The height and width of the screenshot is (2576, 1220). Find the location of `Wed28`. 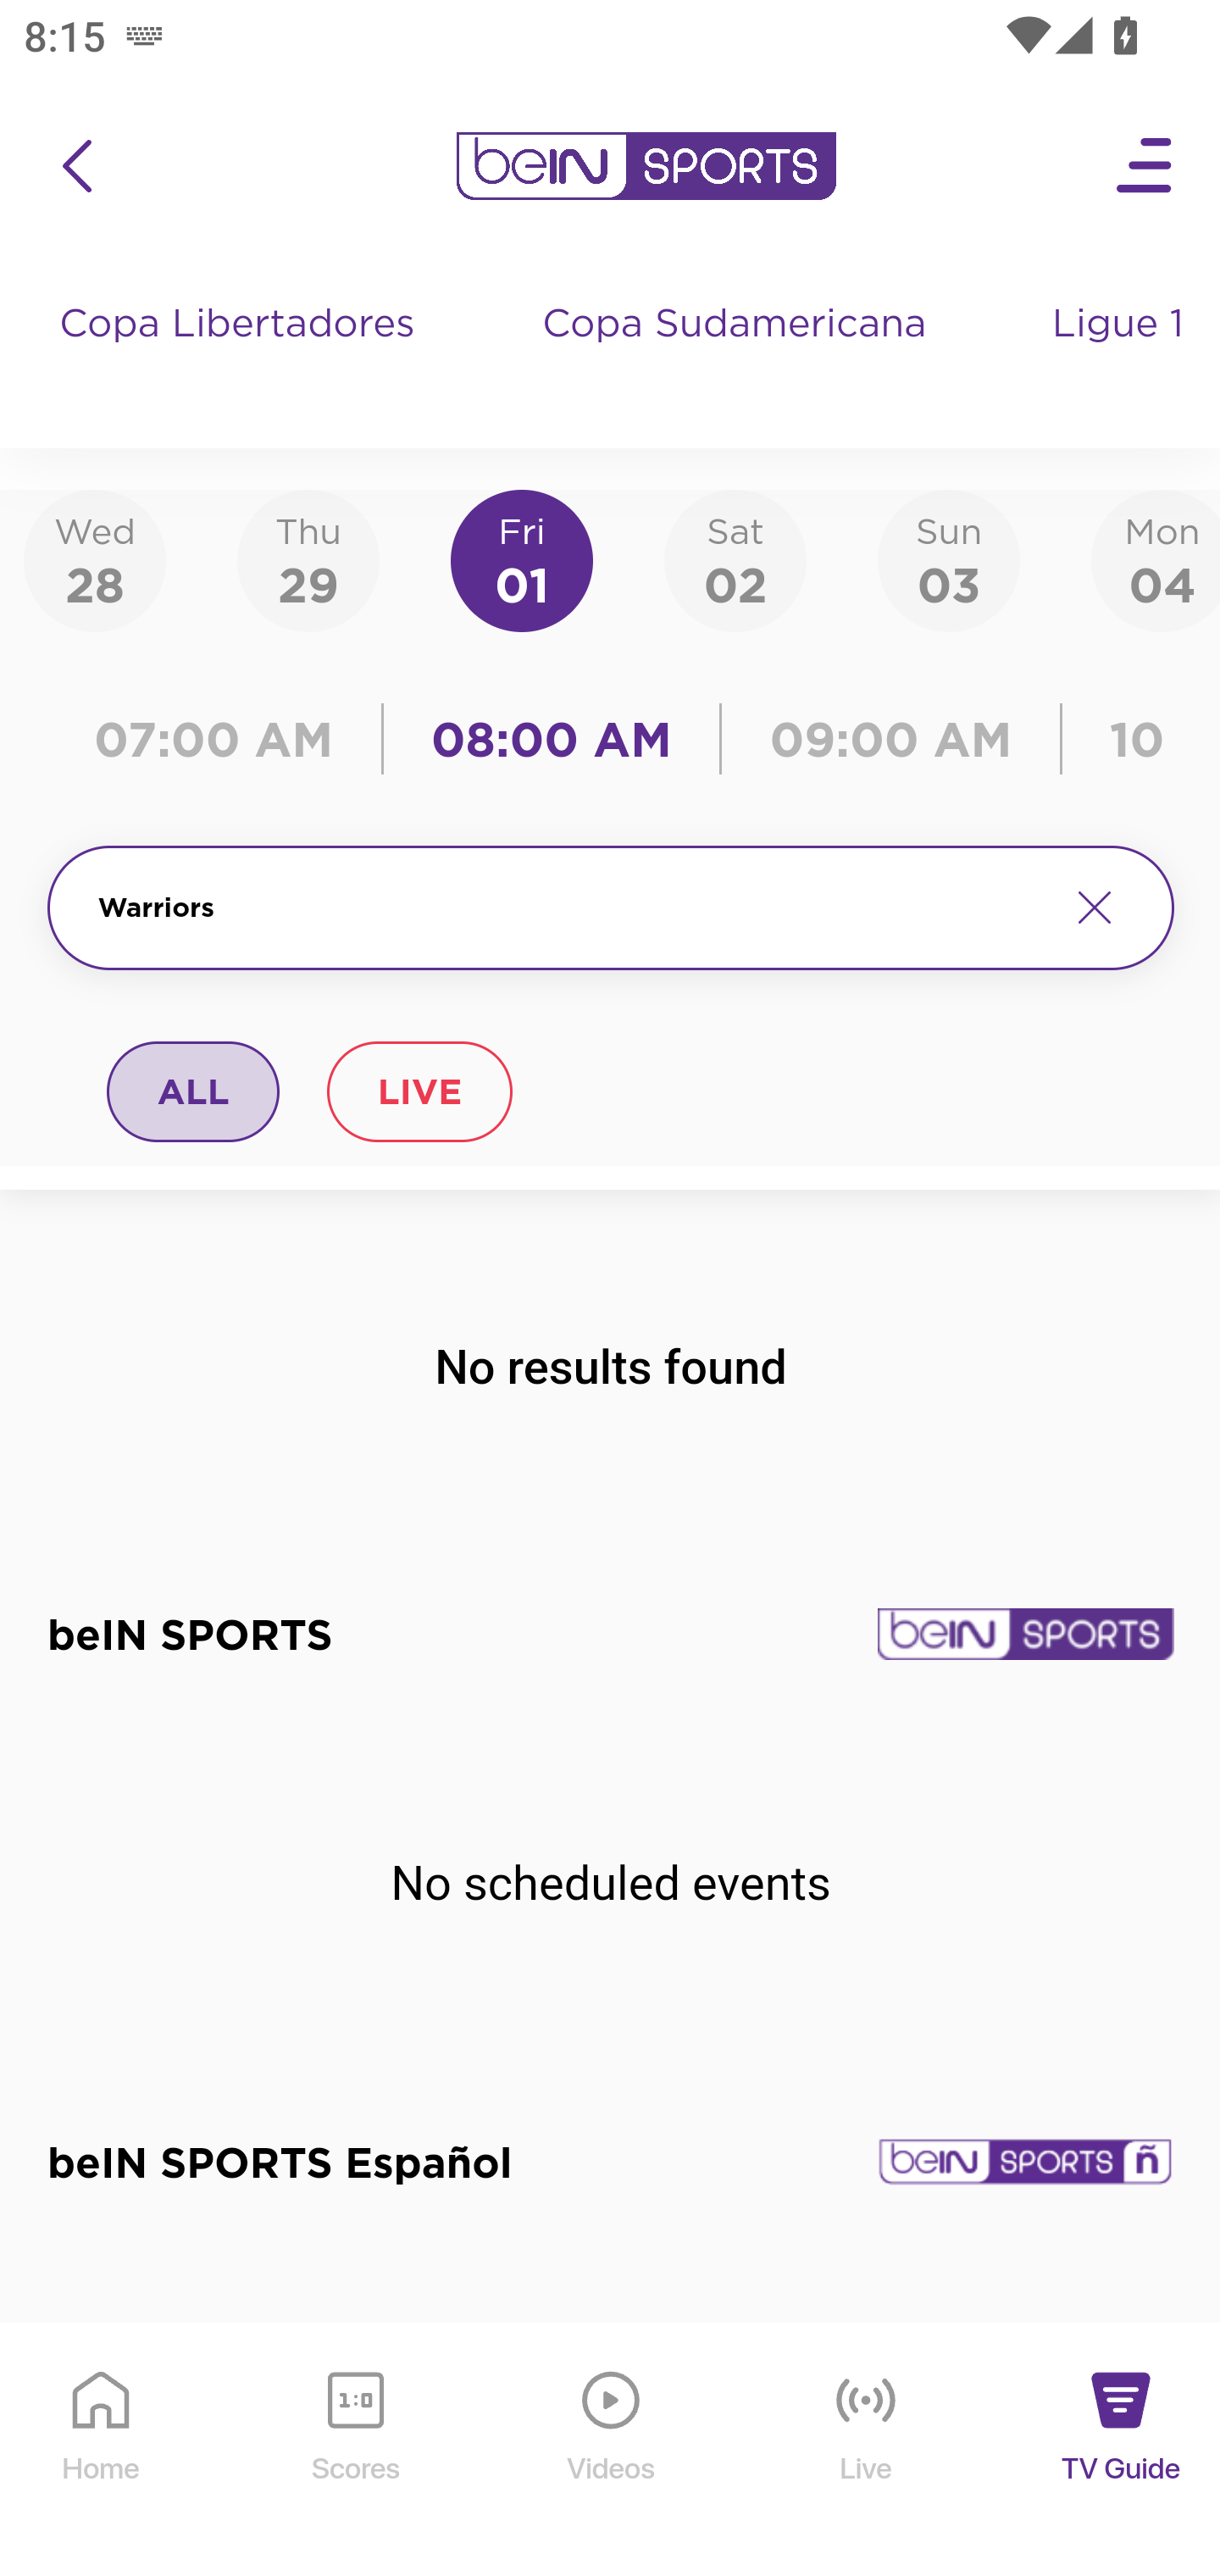

Wed28 is located at coordinates (95, 559).